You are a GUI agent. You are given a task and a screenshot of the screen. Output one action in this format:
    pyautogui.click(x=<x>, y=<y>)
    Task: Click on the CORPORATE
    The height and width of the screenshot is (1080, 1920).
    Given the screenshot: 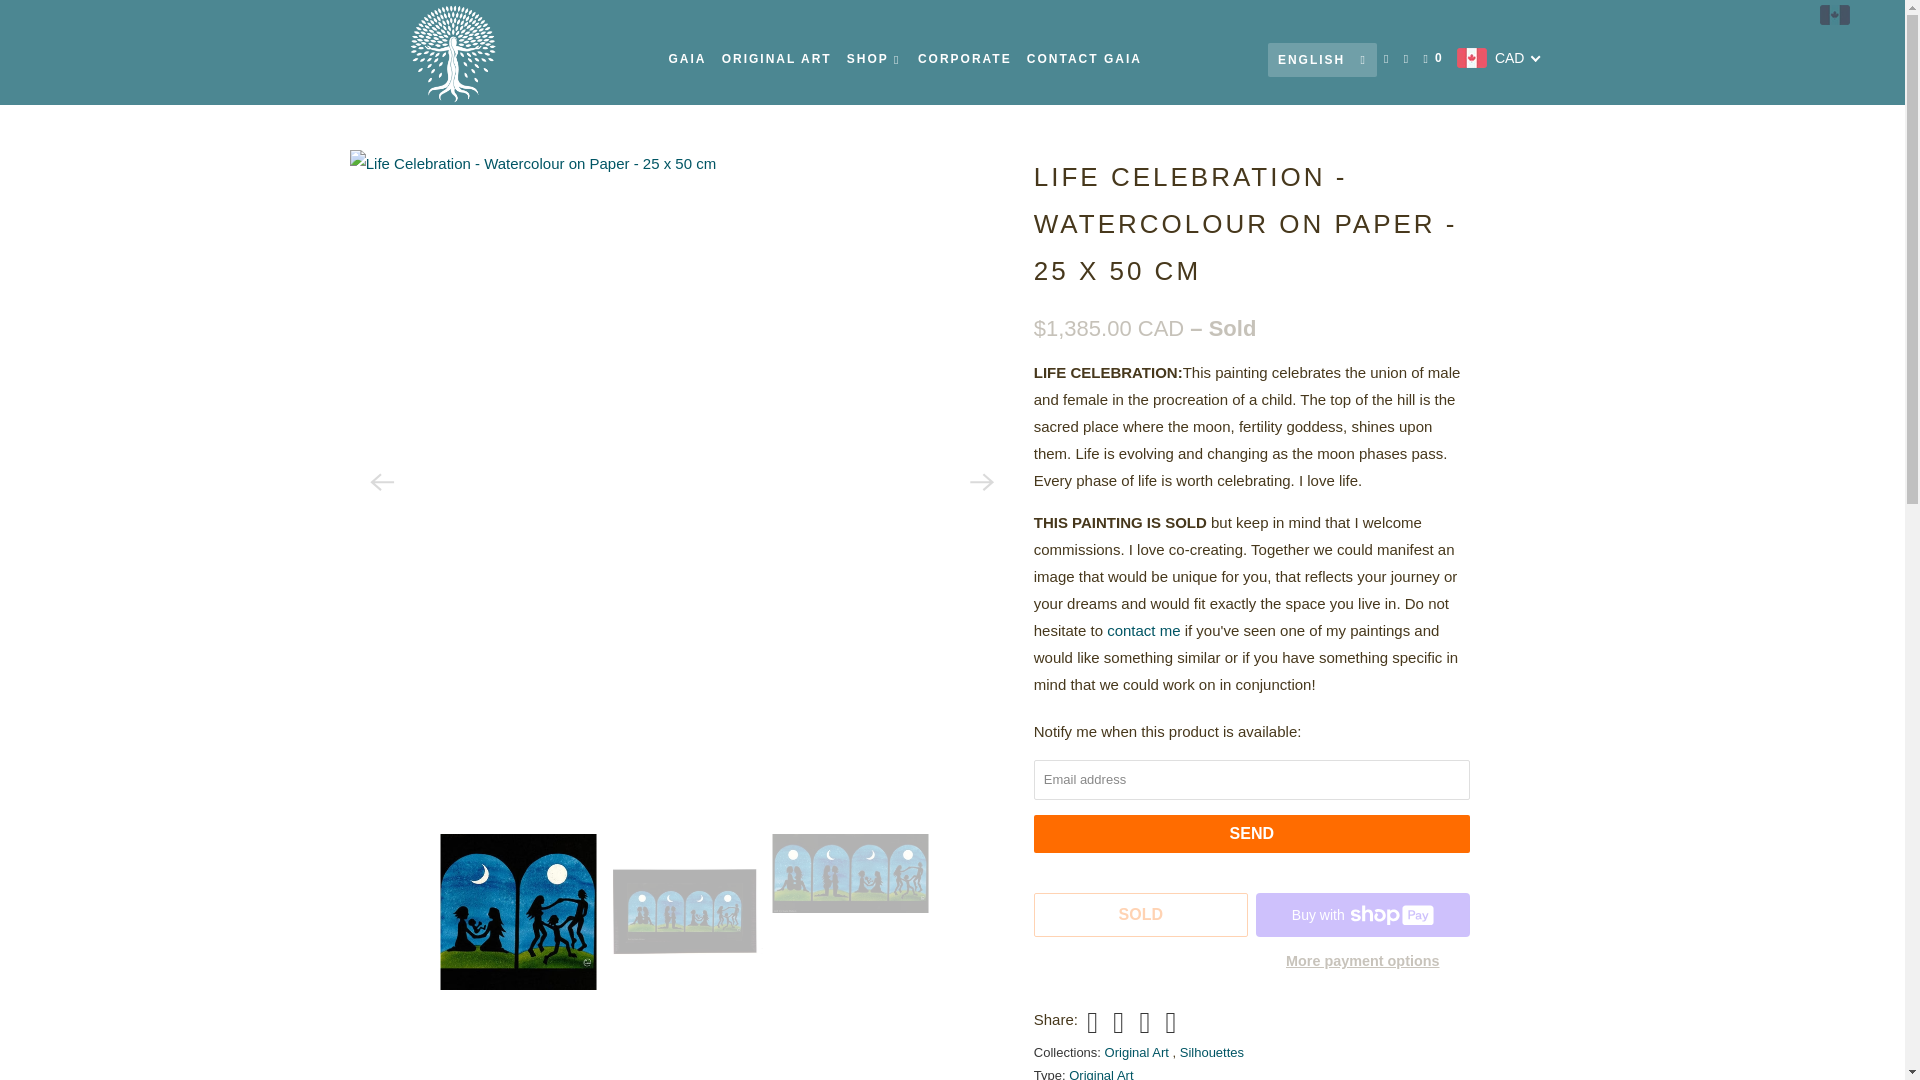 What is the action you would take?
    pyautogui.click(x=964, y=58)
    